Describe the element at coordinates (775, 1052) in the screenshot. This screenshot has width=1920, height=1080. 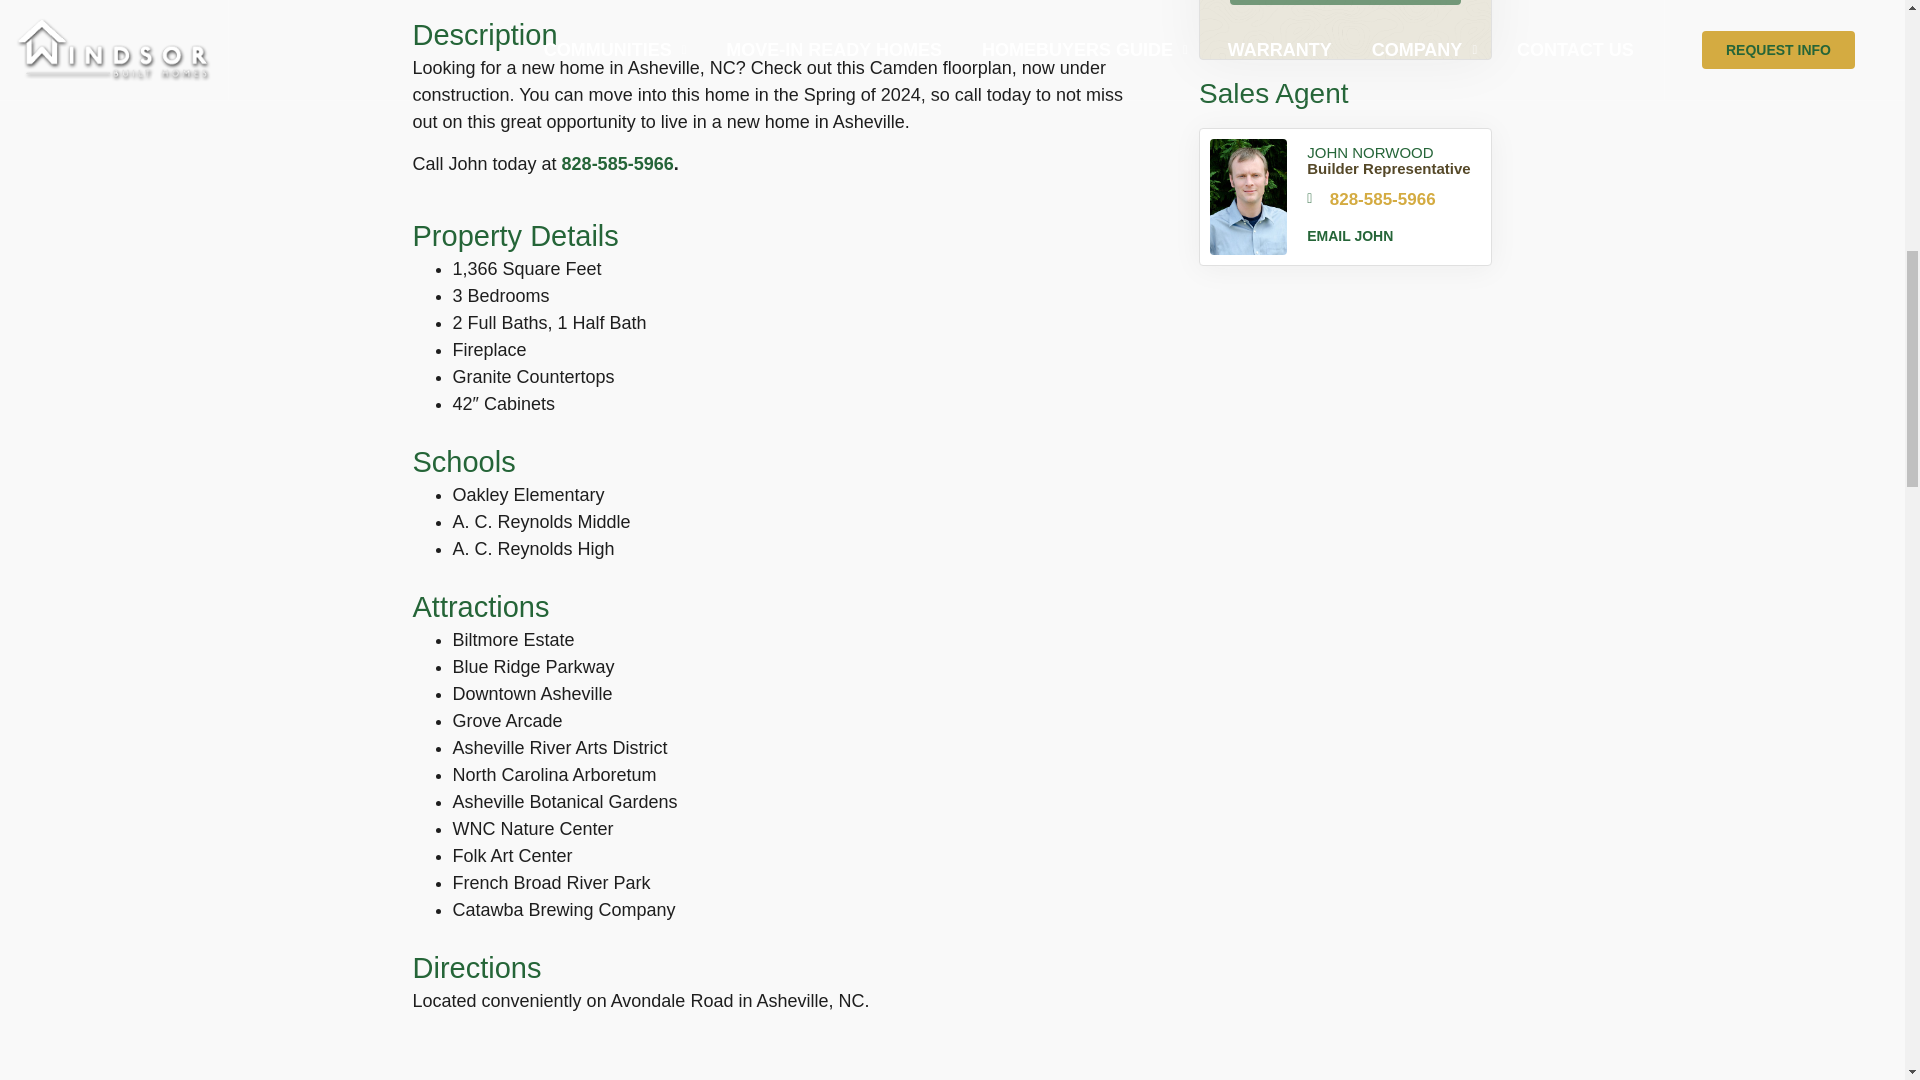
I see `35.550371, -82.489408` at that location.